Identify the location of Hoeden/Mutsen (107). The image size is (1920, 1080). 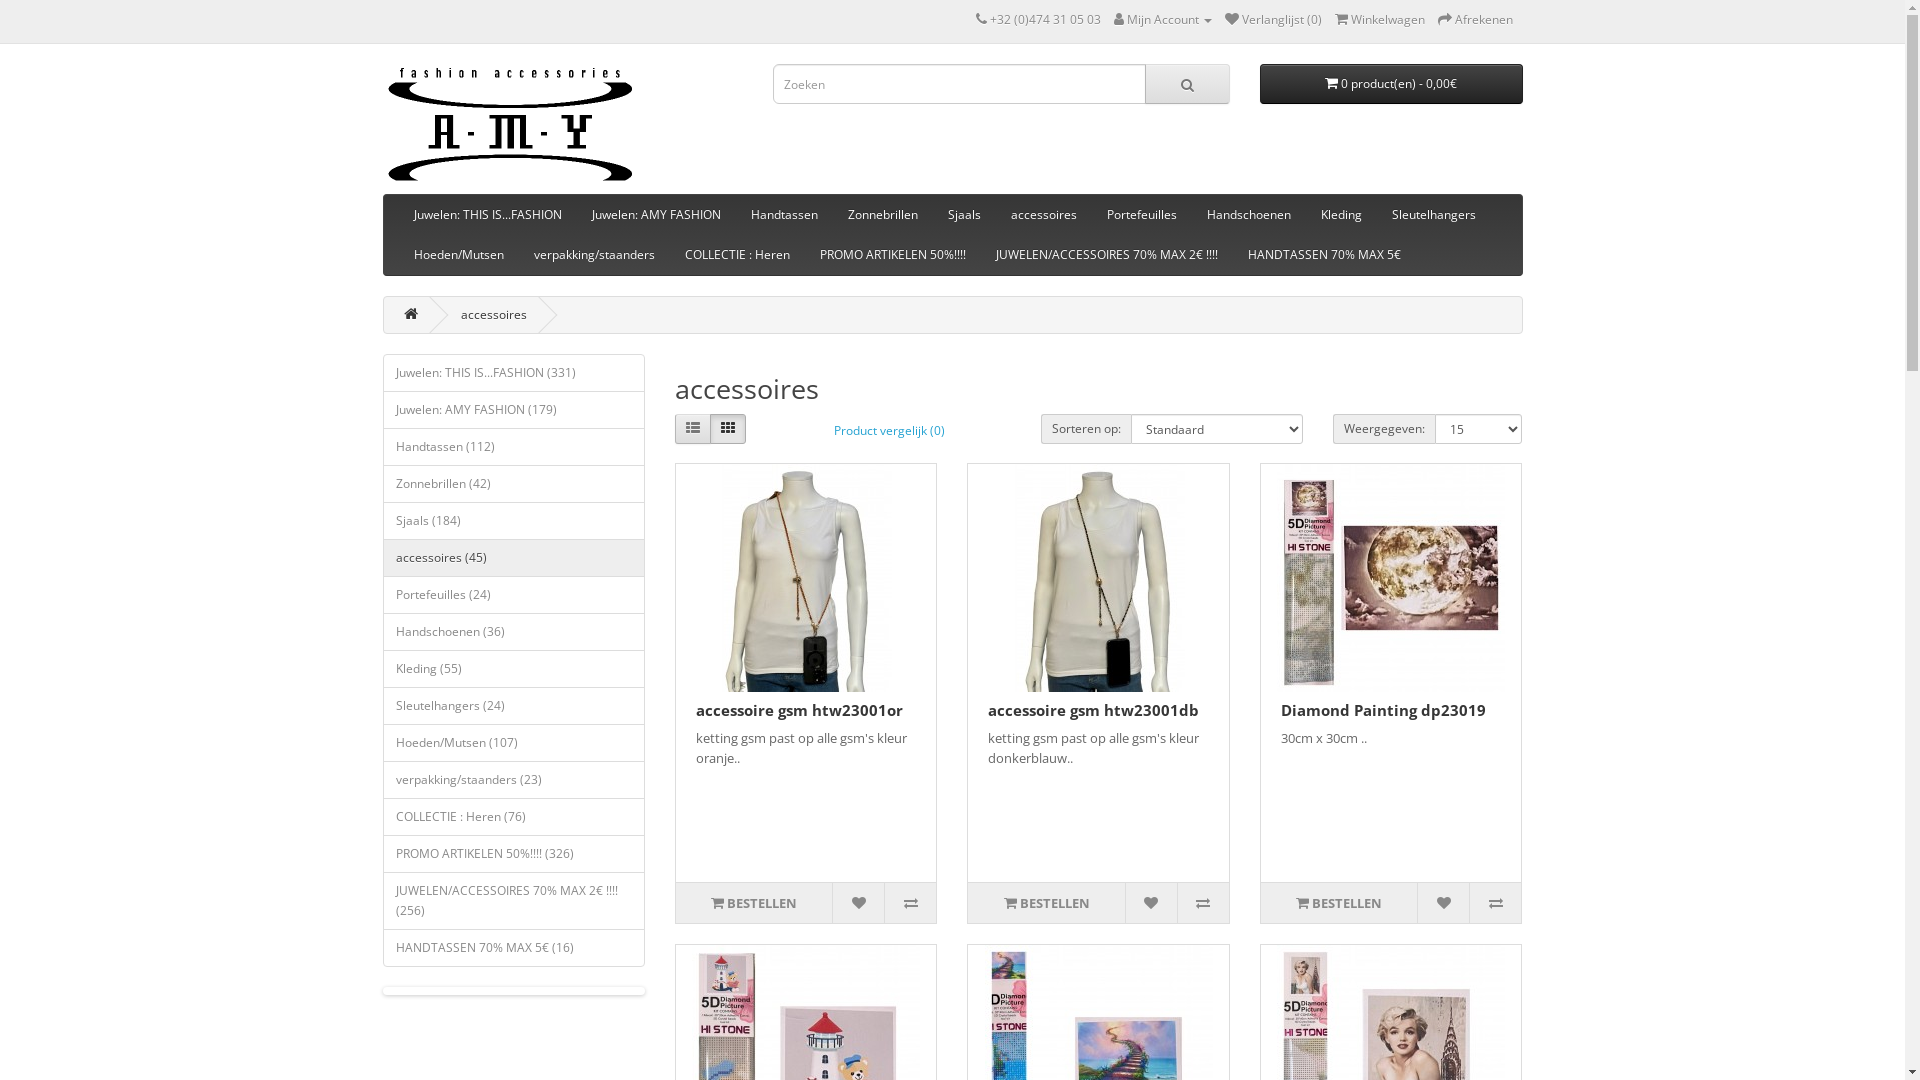
(514, 743).